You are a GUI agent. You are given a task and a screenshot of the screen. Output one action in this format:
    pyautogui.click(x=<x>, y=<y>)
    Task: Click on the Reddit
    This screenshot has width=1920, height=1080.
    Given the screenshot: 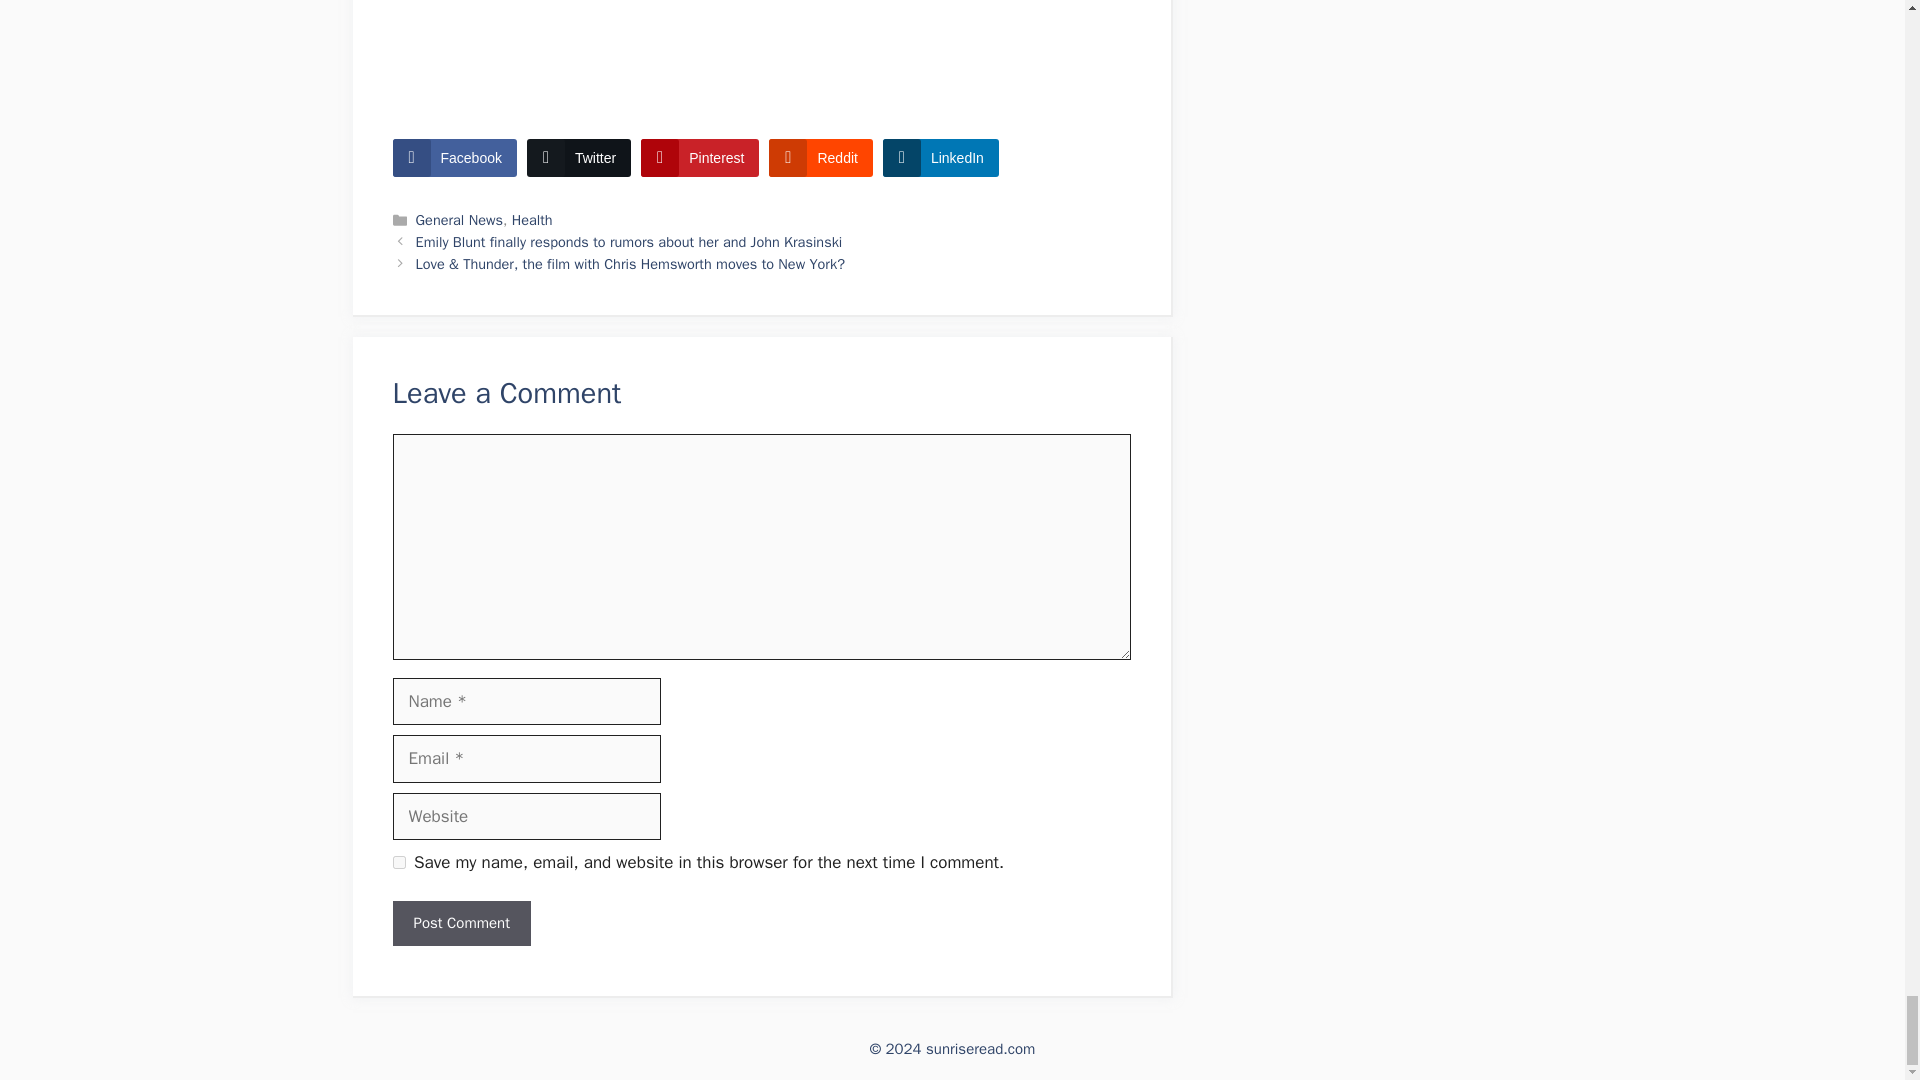 What is the action you would take?
    pyautogui.click(x=820, y=158)
    